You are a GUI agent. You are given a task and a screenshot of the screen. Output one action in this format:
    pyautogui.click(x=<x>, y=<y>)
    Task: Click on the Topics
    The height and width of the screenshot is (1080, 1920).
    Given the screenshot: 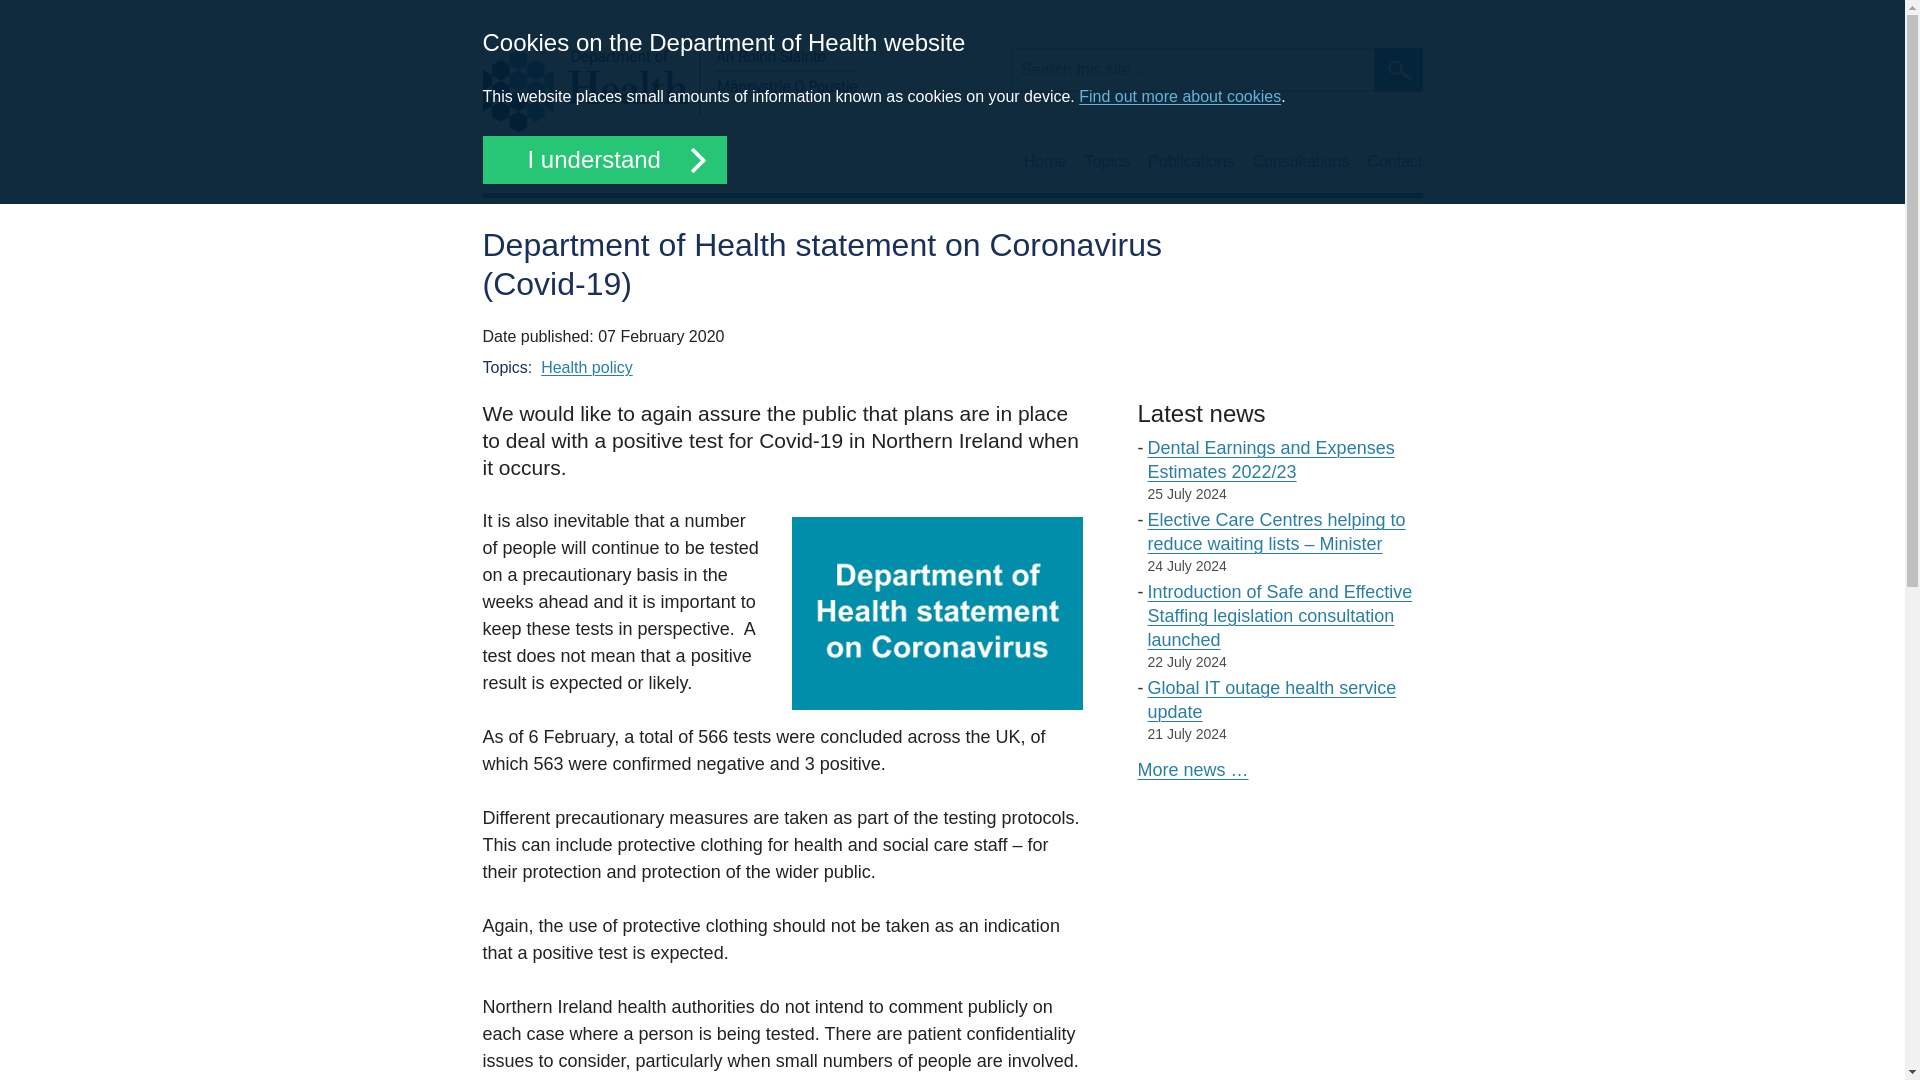 What is the action you would take?
    pyautogui.click(x=1107, y=162)
    